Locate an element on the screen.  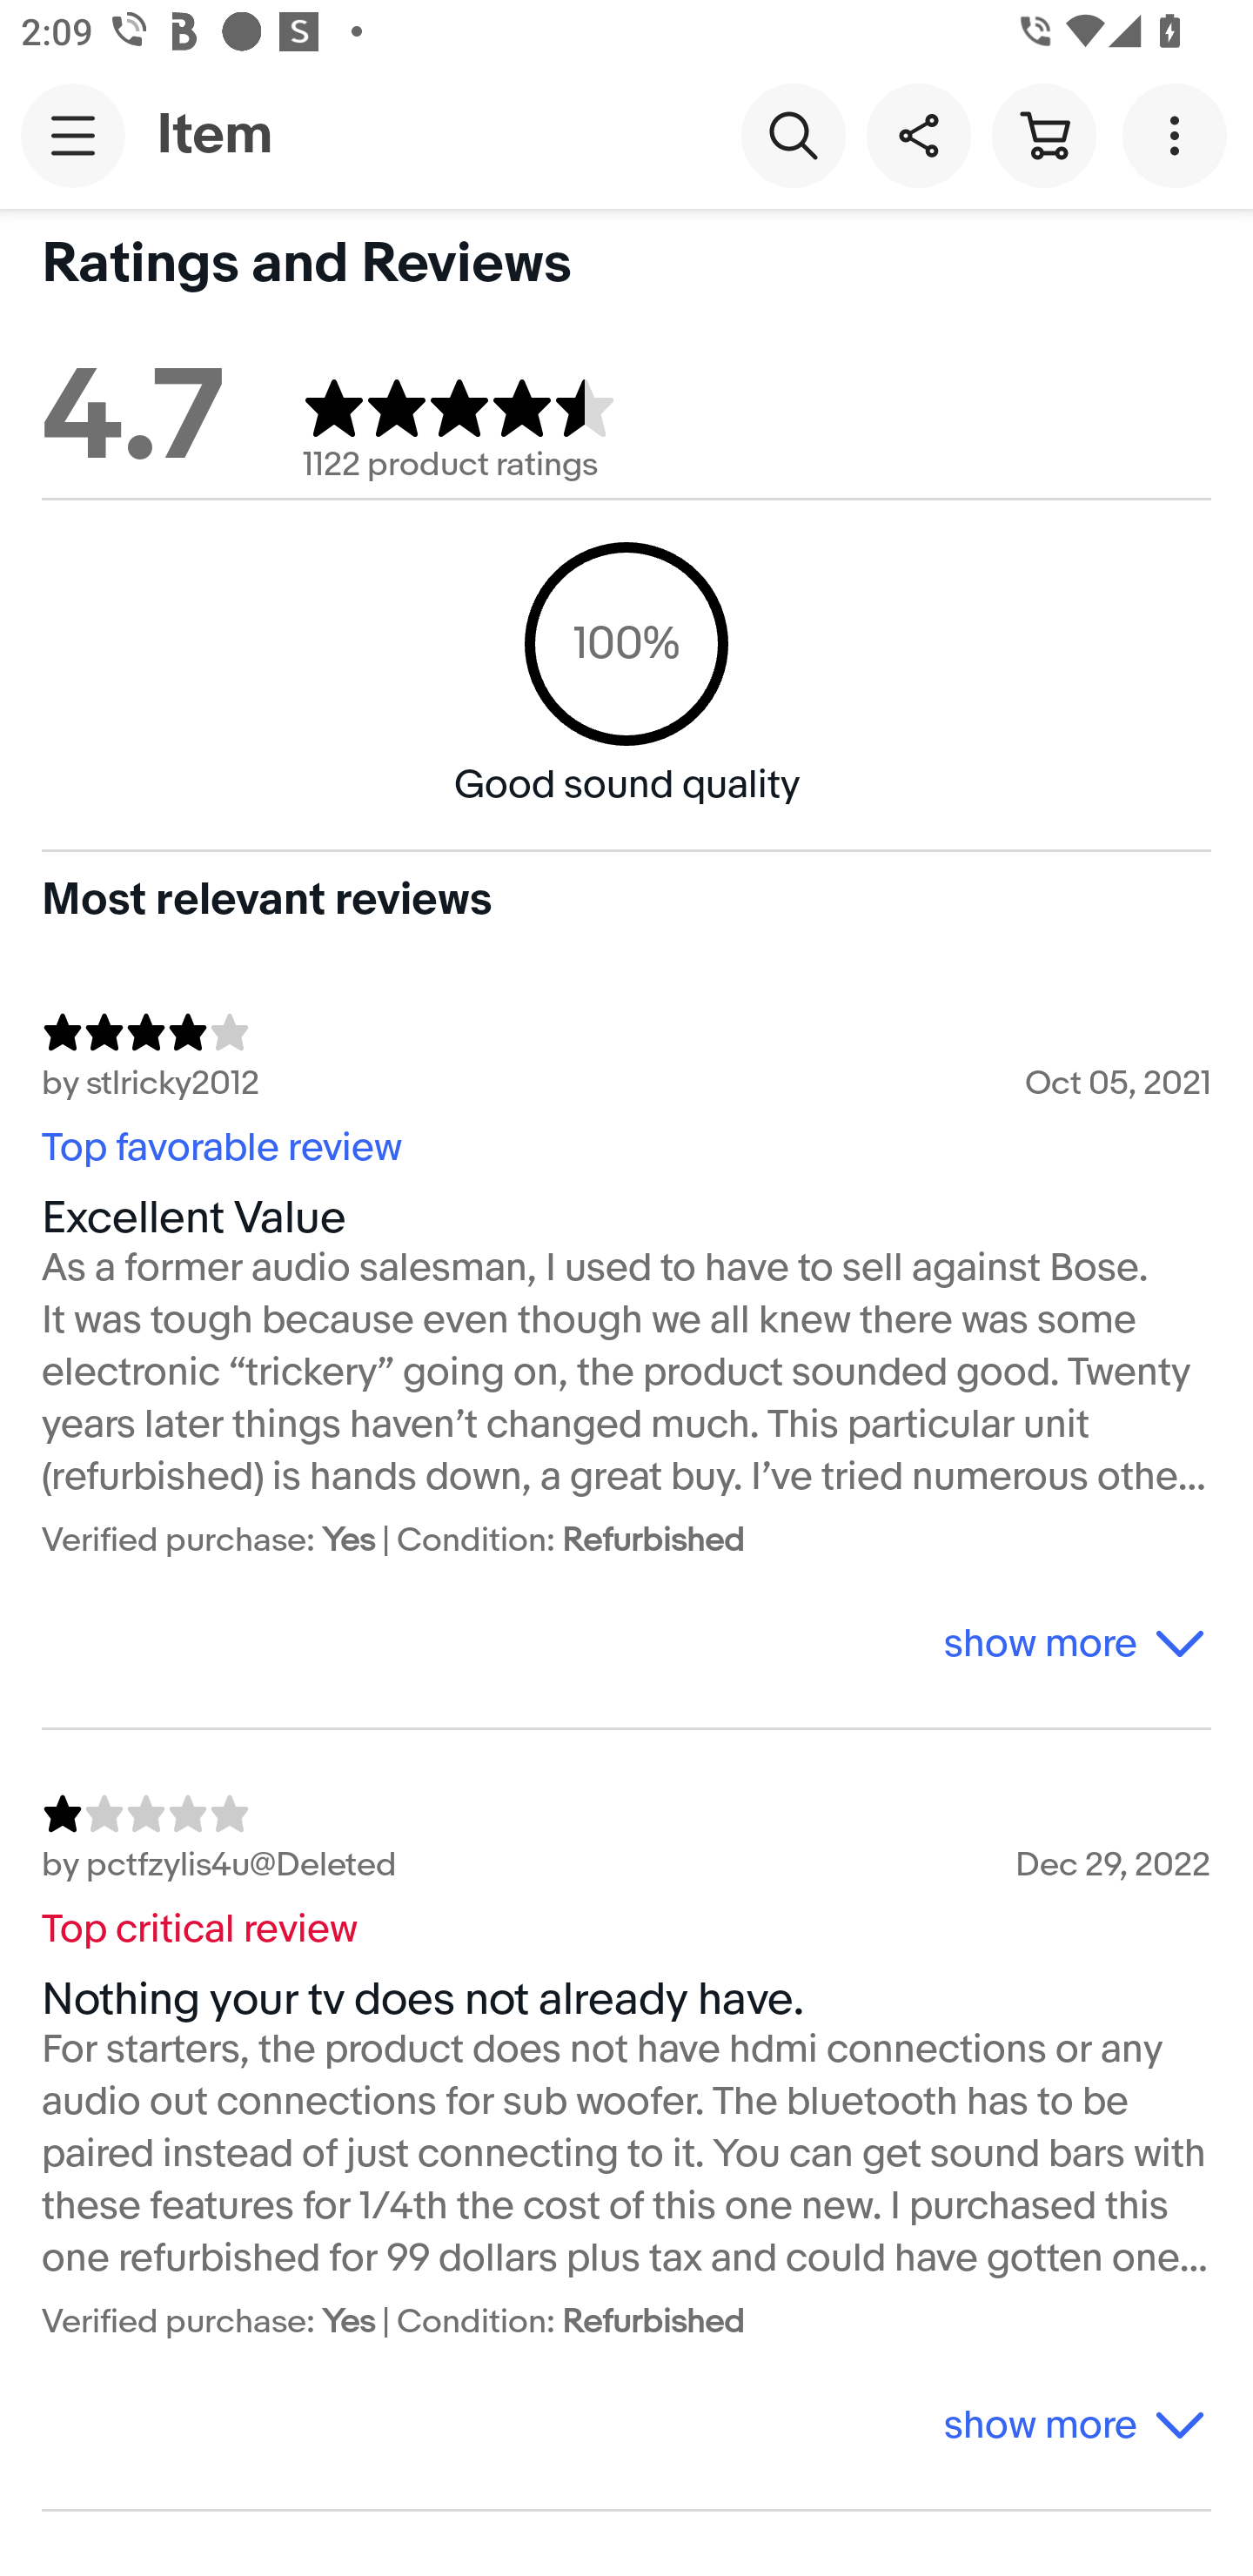
Cart button shopping cart is located at coordinates (1043, 134).